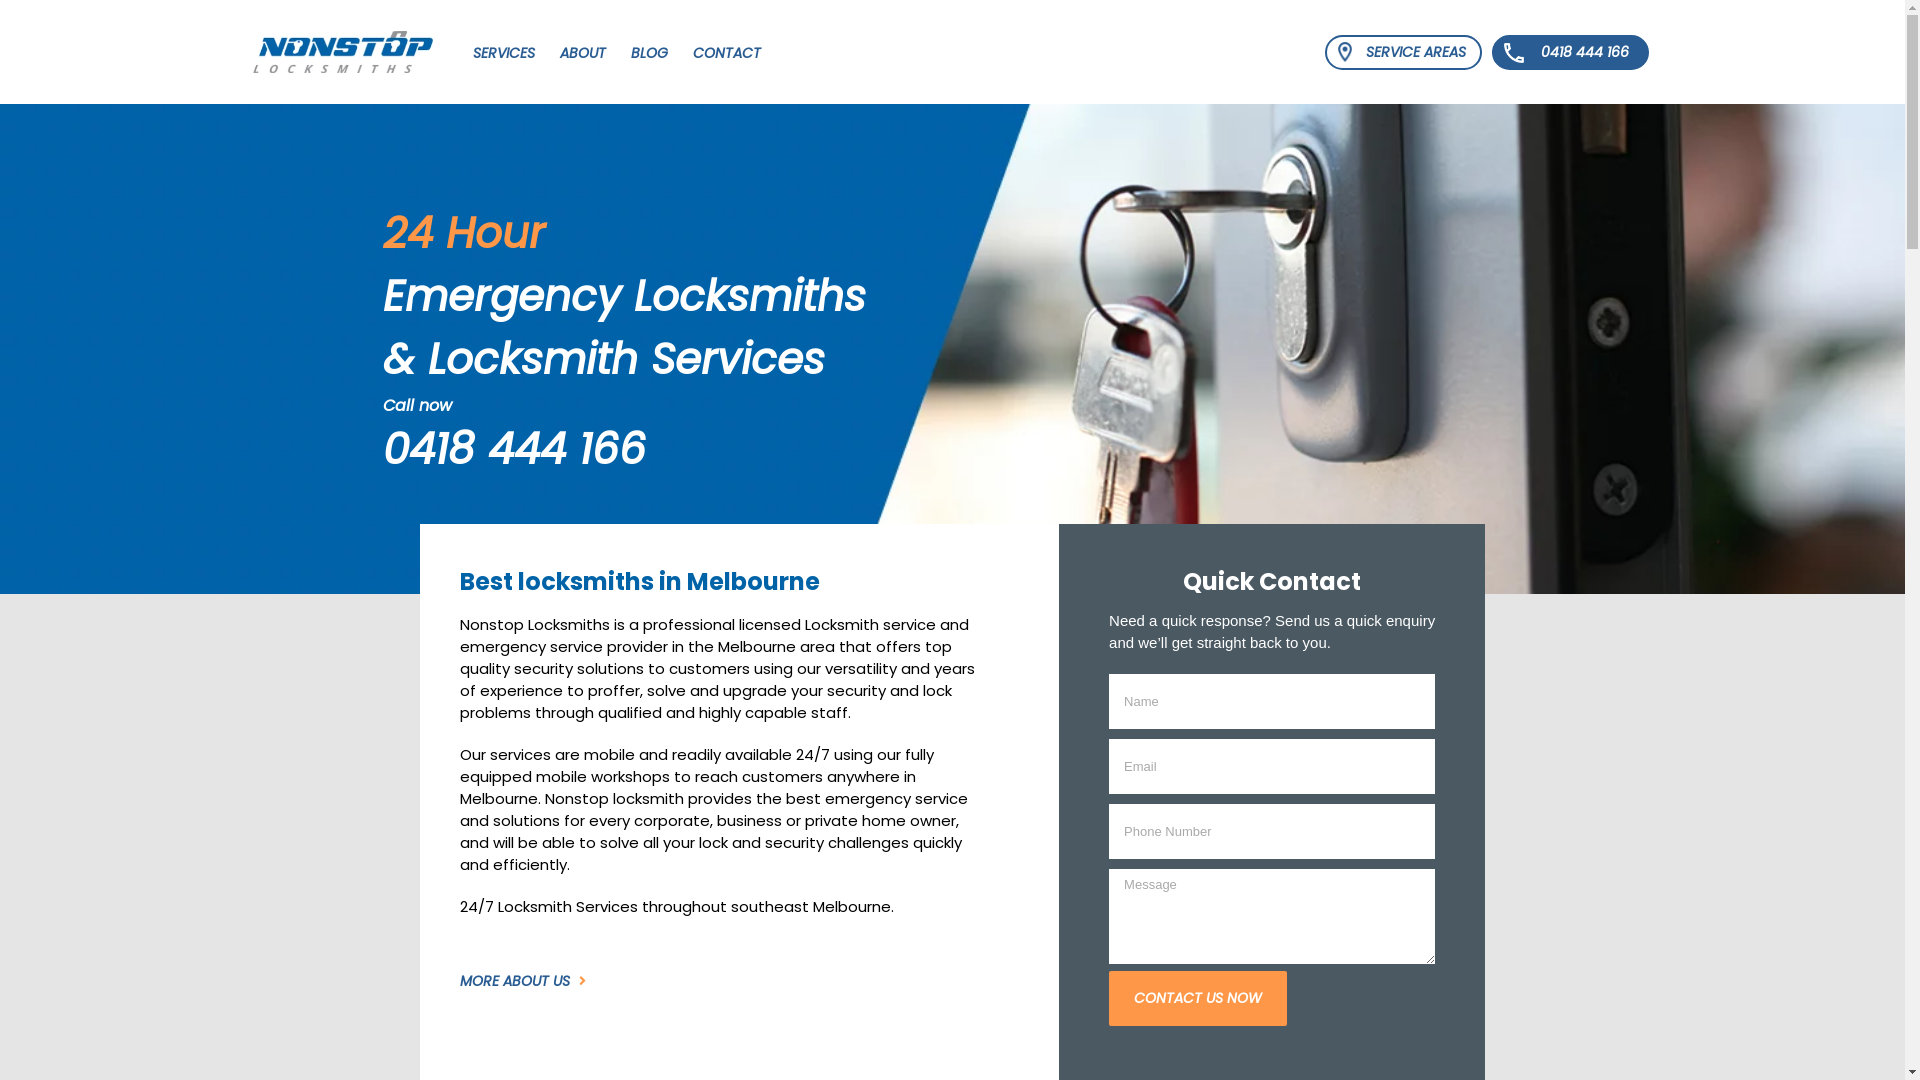 The image size is (1920, 1080). What do you see at coordinates (1570, 52) in the screenshot?
I see `0418 444 166` at bounding box center [1570, 52].